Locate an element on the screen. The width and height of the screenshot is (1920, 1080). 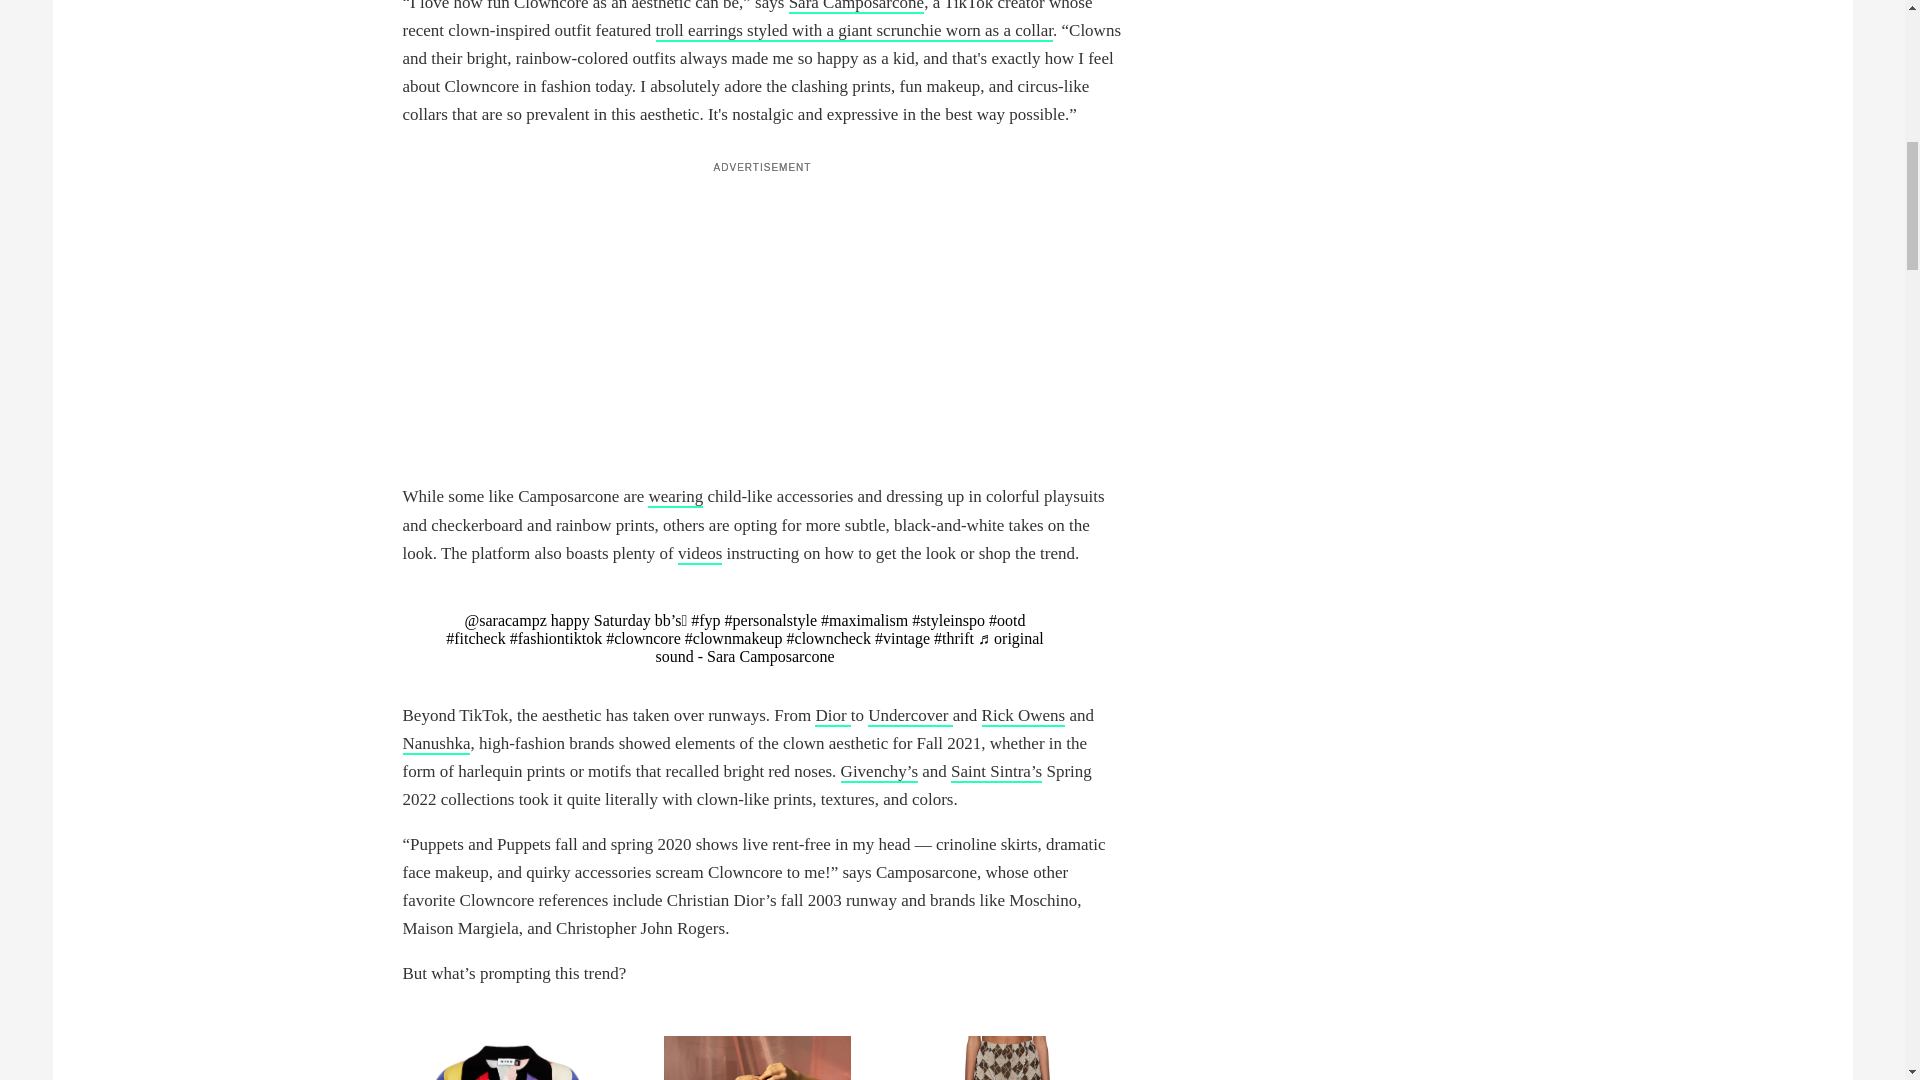
clownmakeup is located at coordinates (734, 638).